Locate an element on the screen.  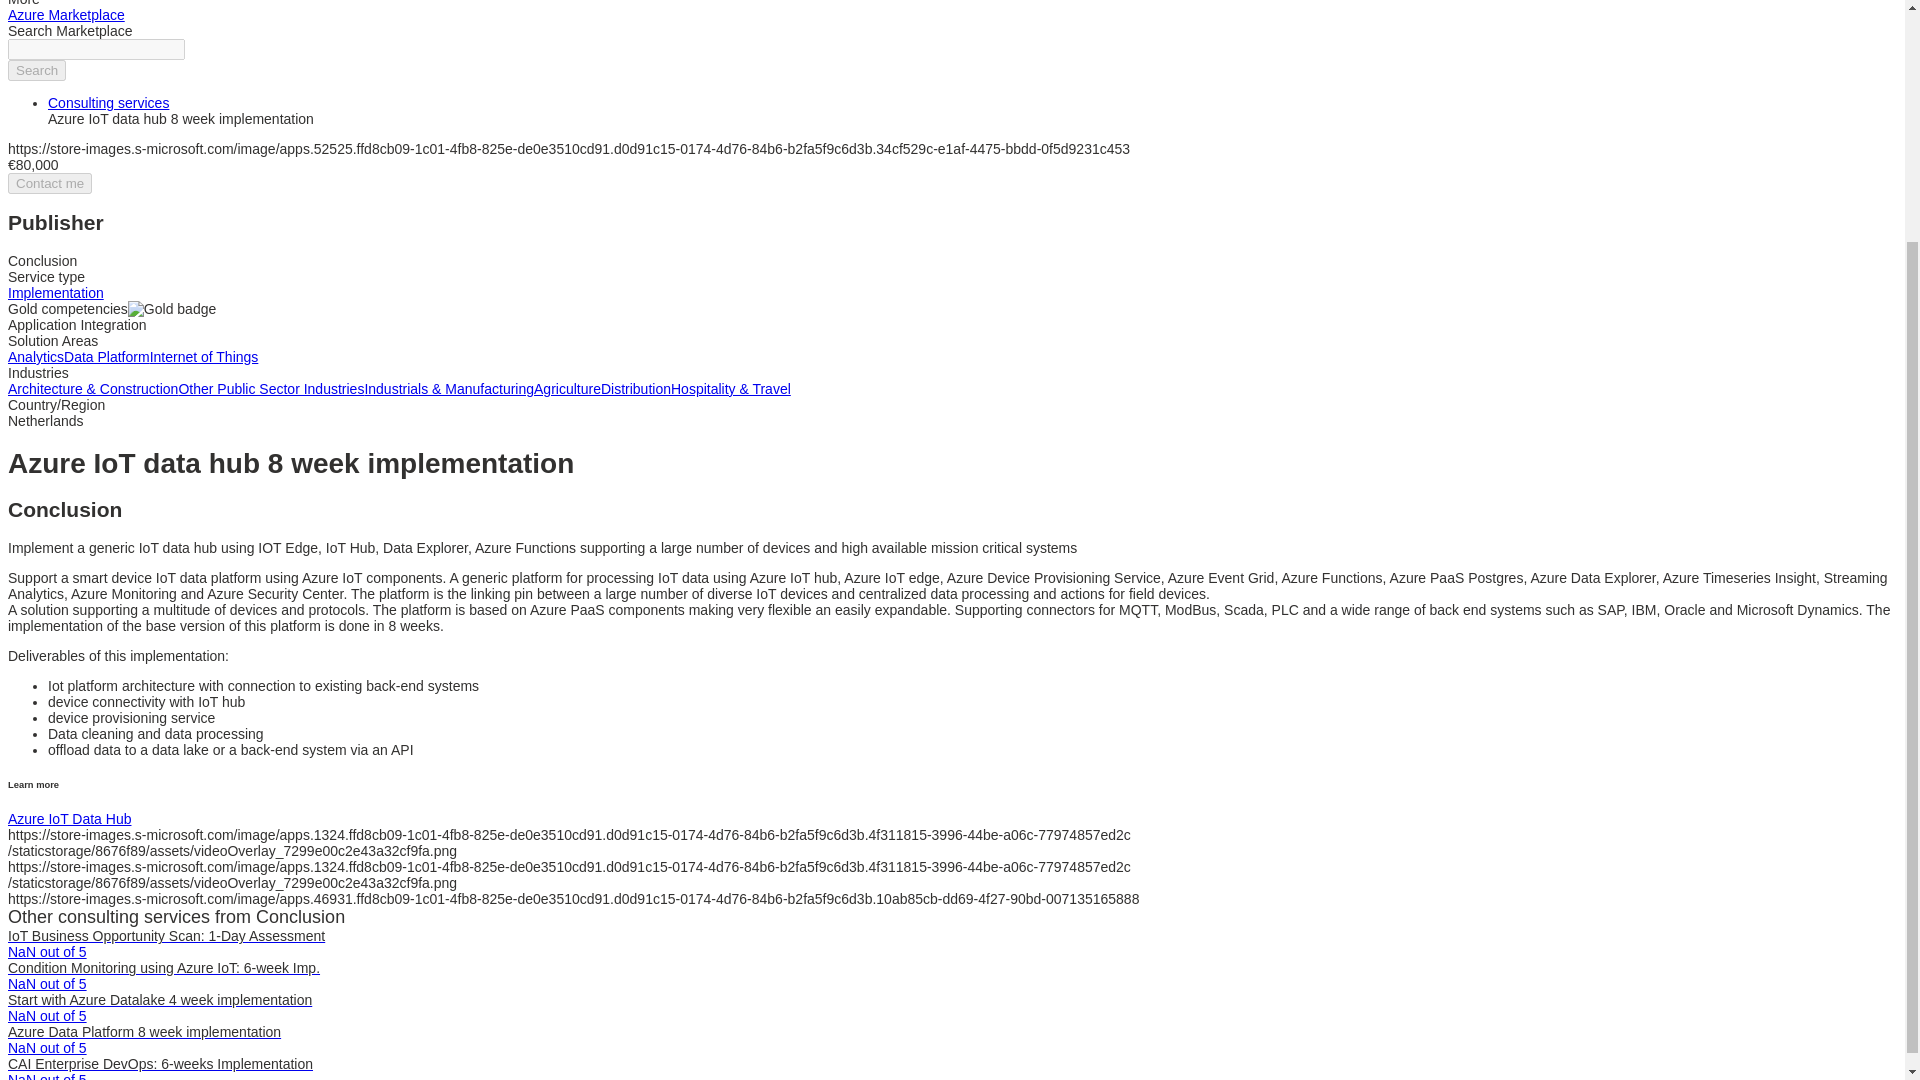
Other Public Sector Industries is located at coordinates (271, 389).